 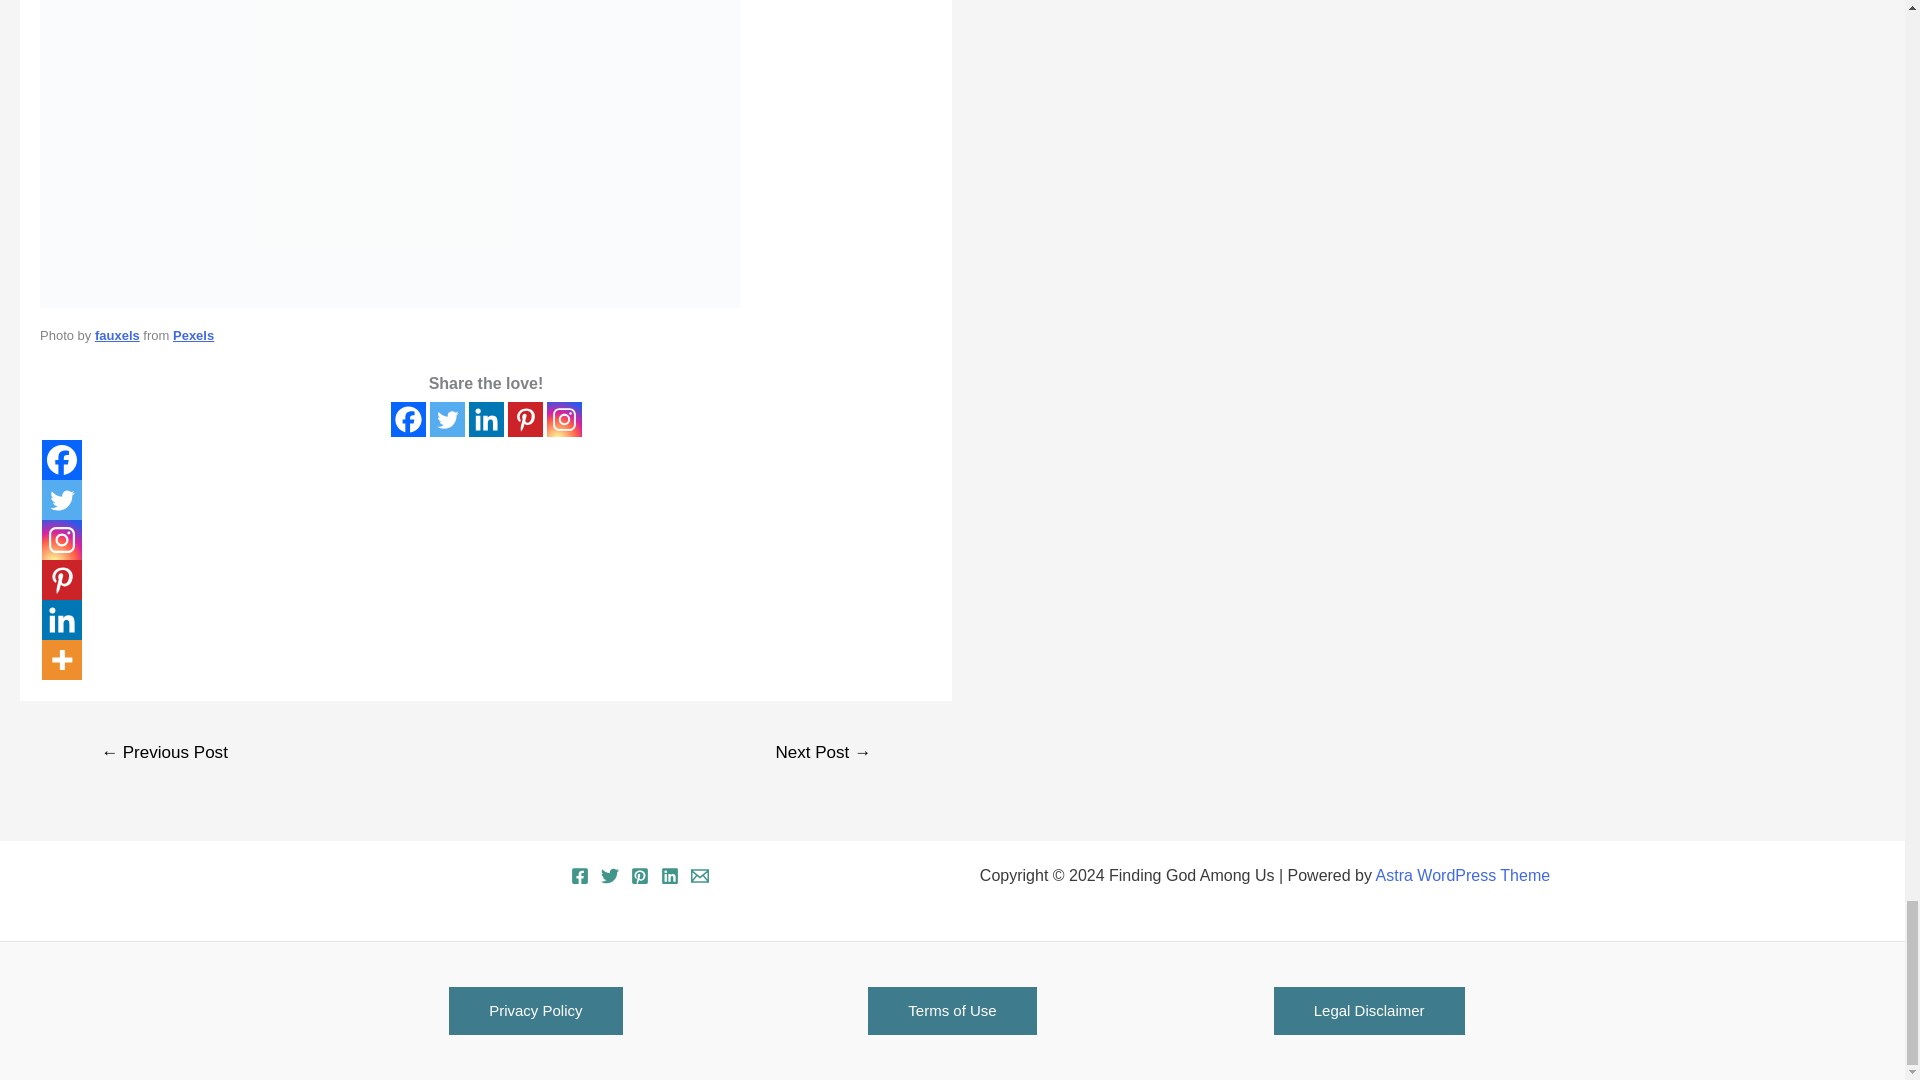 What do you see at coordinates (526, 419) in the screenshot?
I see `Pinterest` at bounding box center [526, 419].